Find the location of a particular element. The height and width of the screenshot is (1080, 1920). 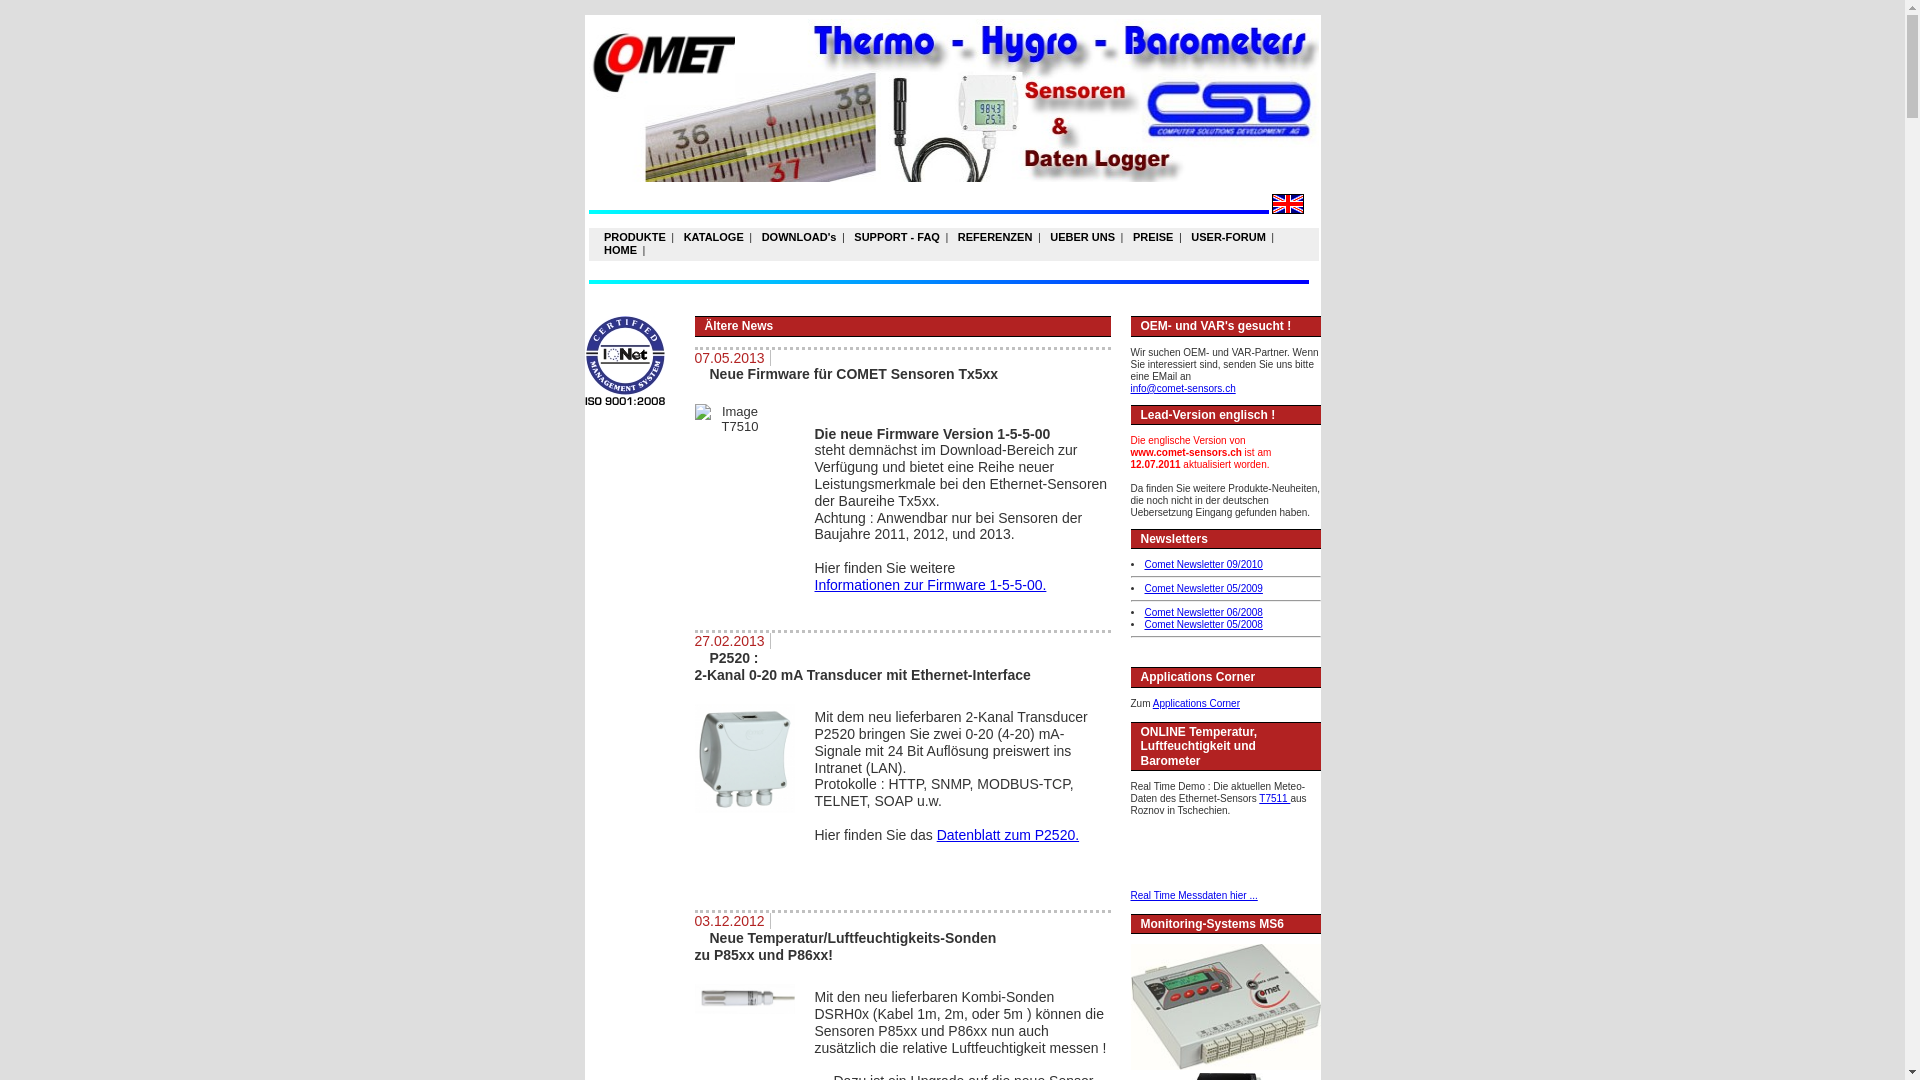

SUPPORT - FAQ is located at coordinates (898, 237).